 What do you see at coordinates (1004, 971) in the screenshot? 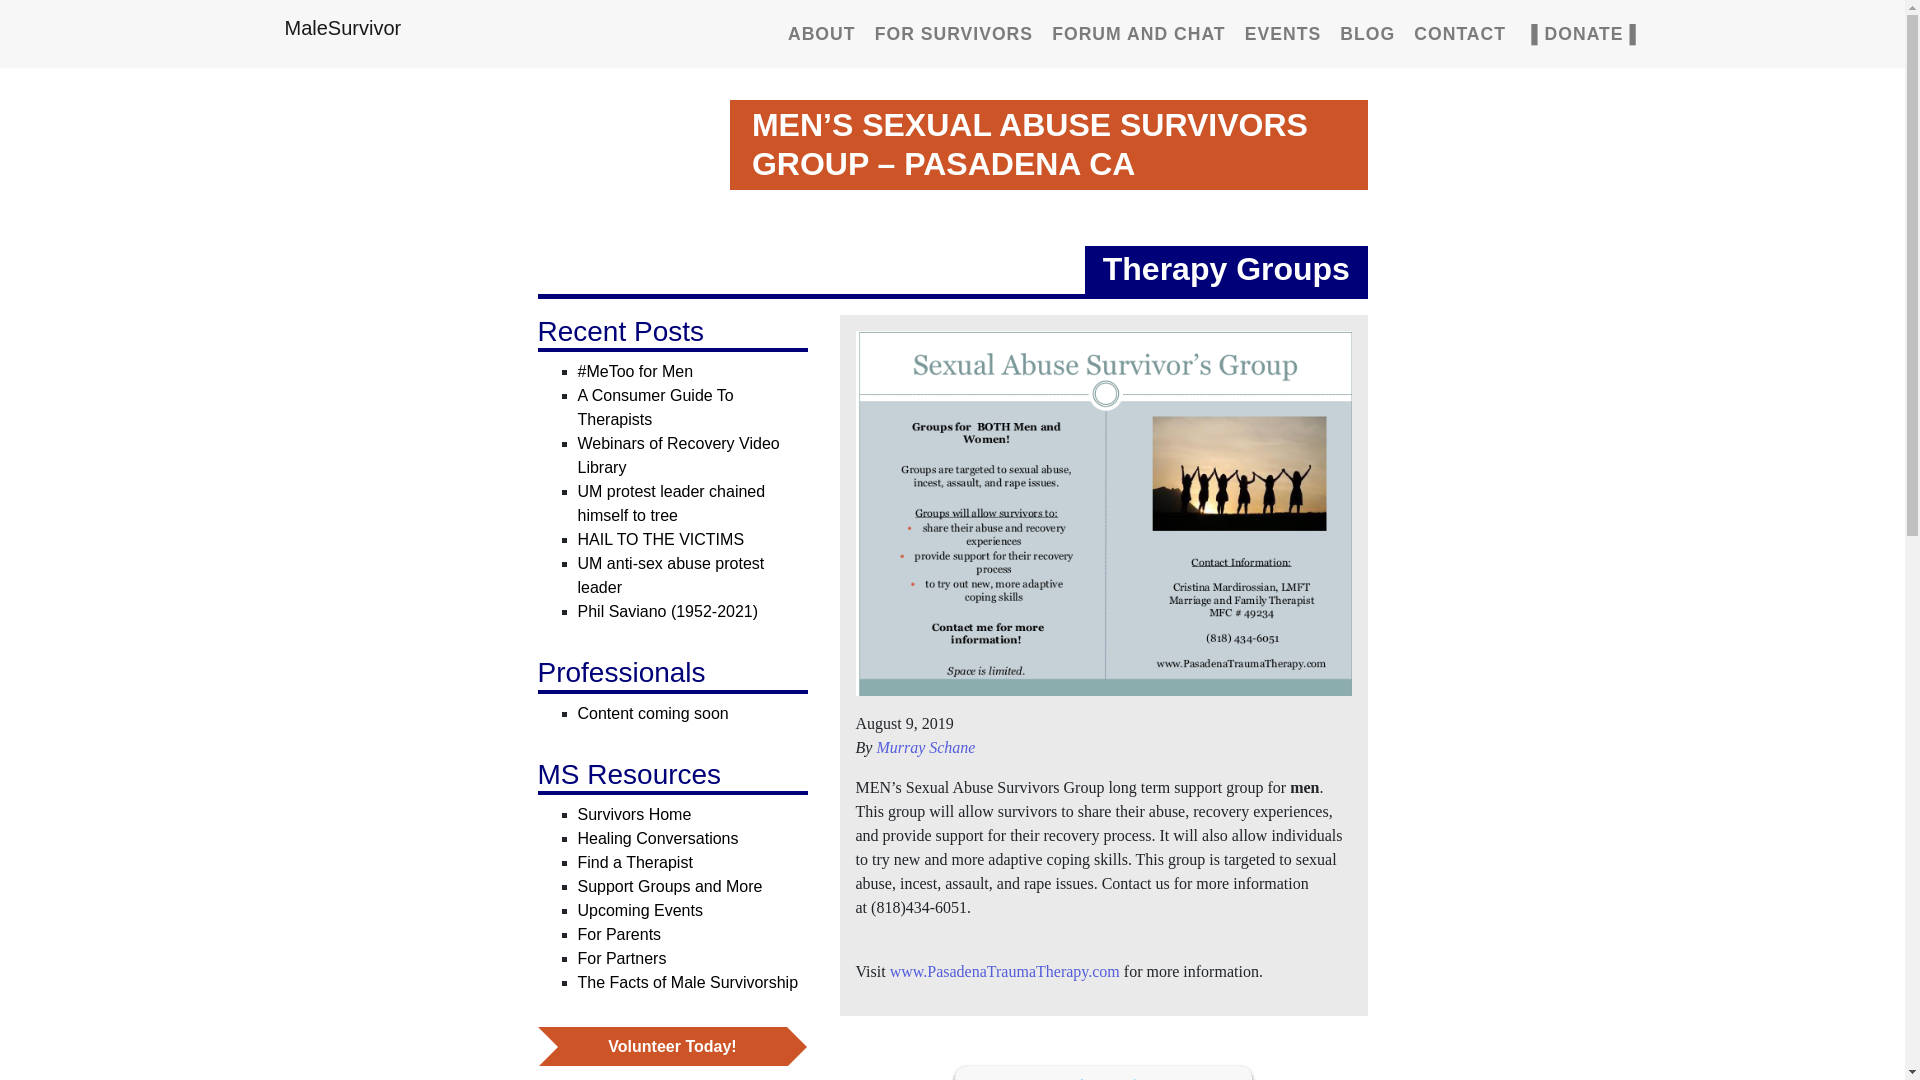
I see `www.PasadenaTraumaTherapy.com` at bounding box center [1004, 971].